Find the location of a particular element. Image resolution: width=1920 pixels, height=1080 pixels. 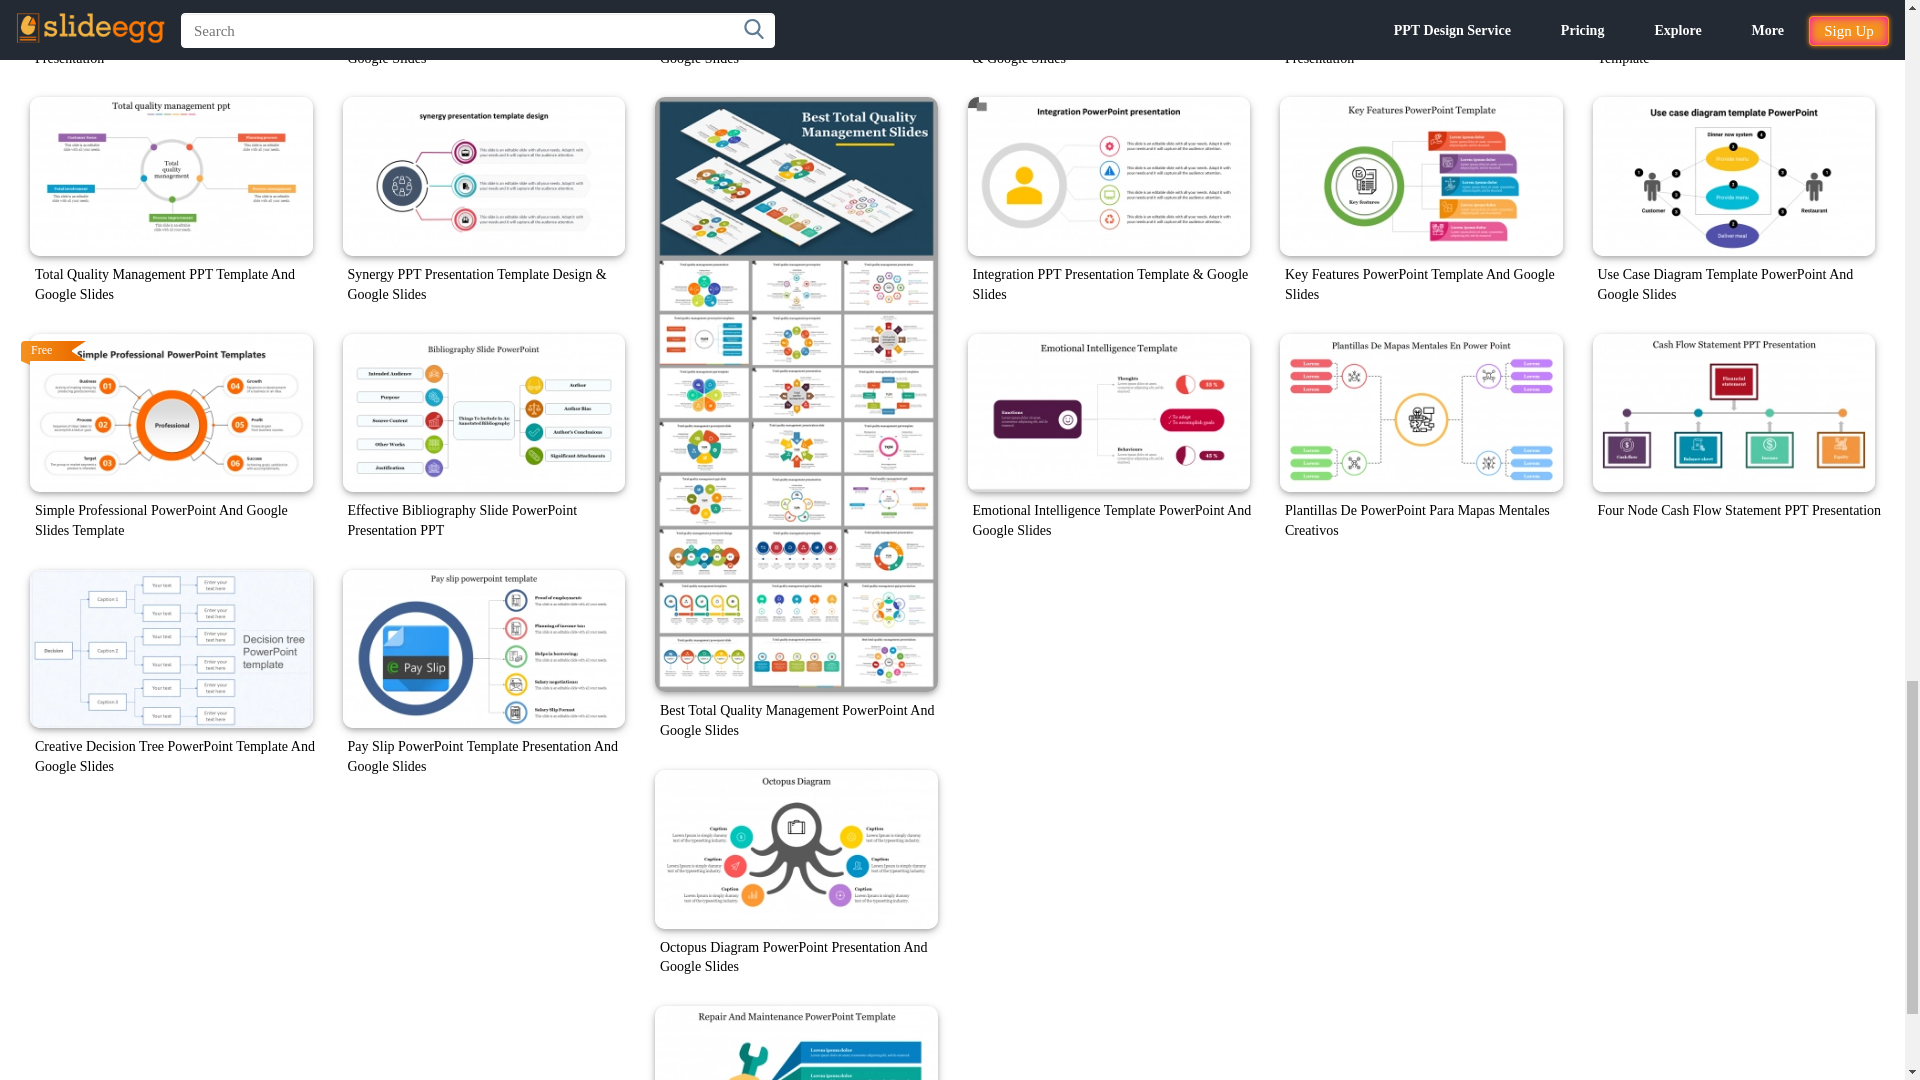

Emotional Intelligence Template PowerPoint and Google Slides is located at coordinates (1109, 412).